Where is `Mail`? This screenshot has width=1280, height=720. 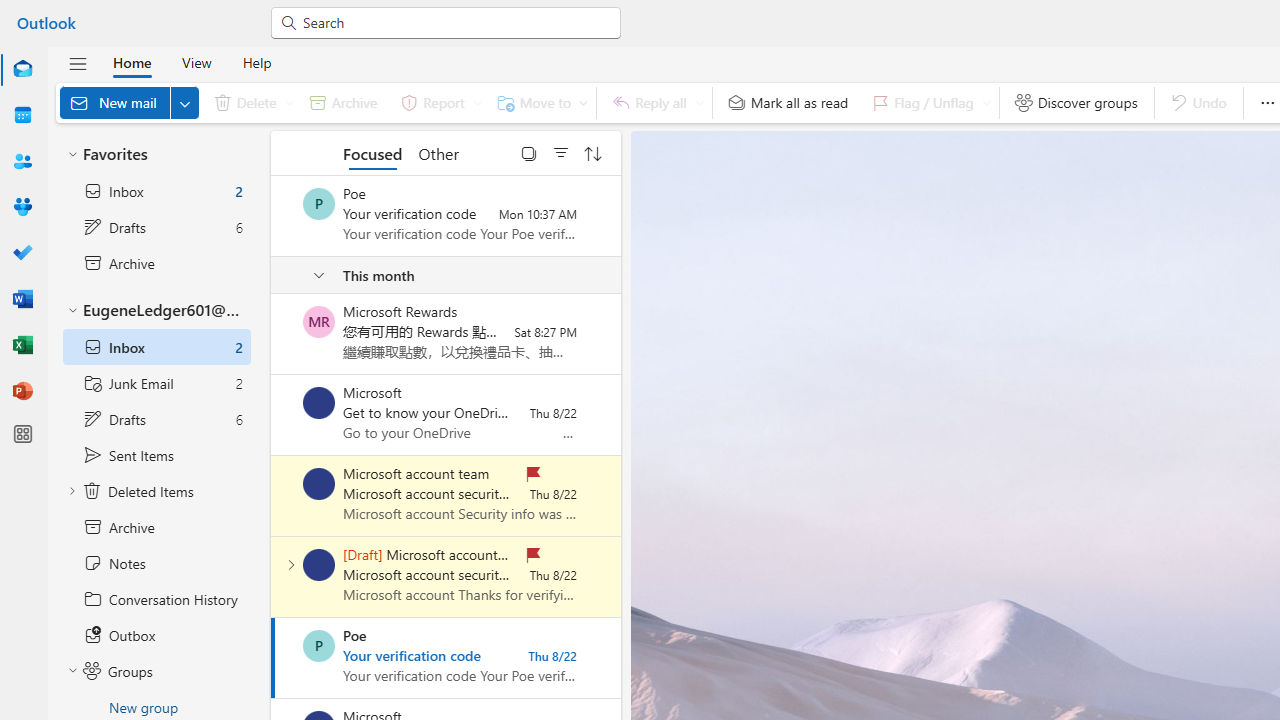 Mail is located at coordinates (22, 69).